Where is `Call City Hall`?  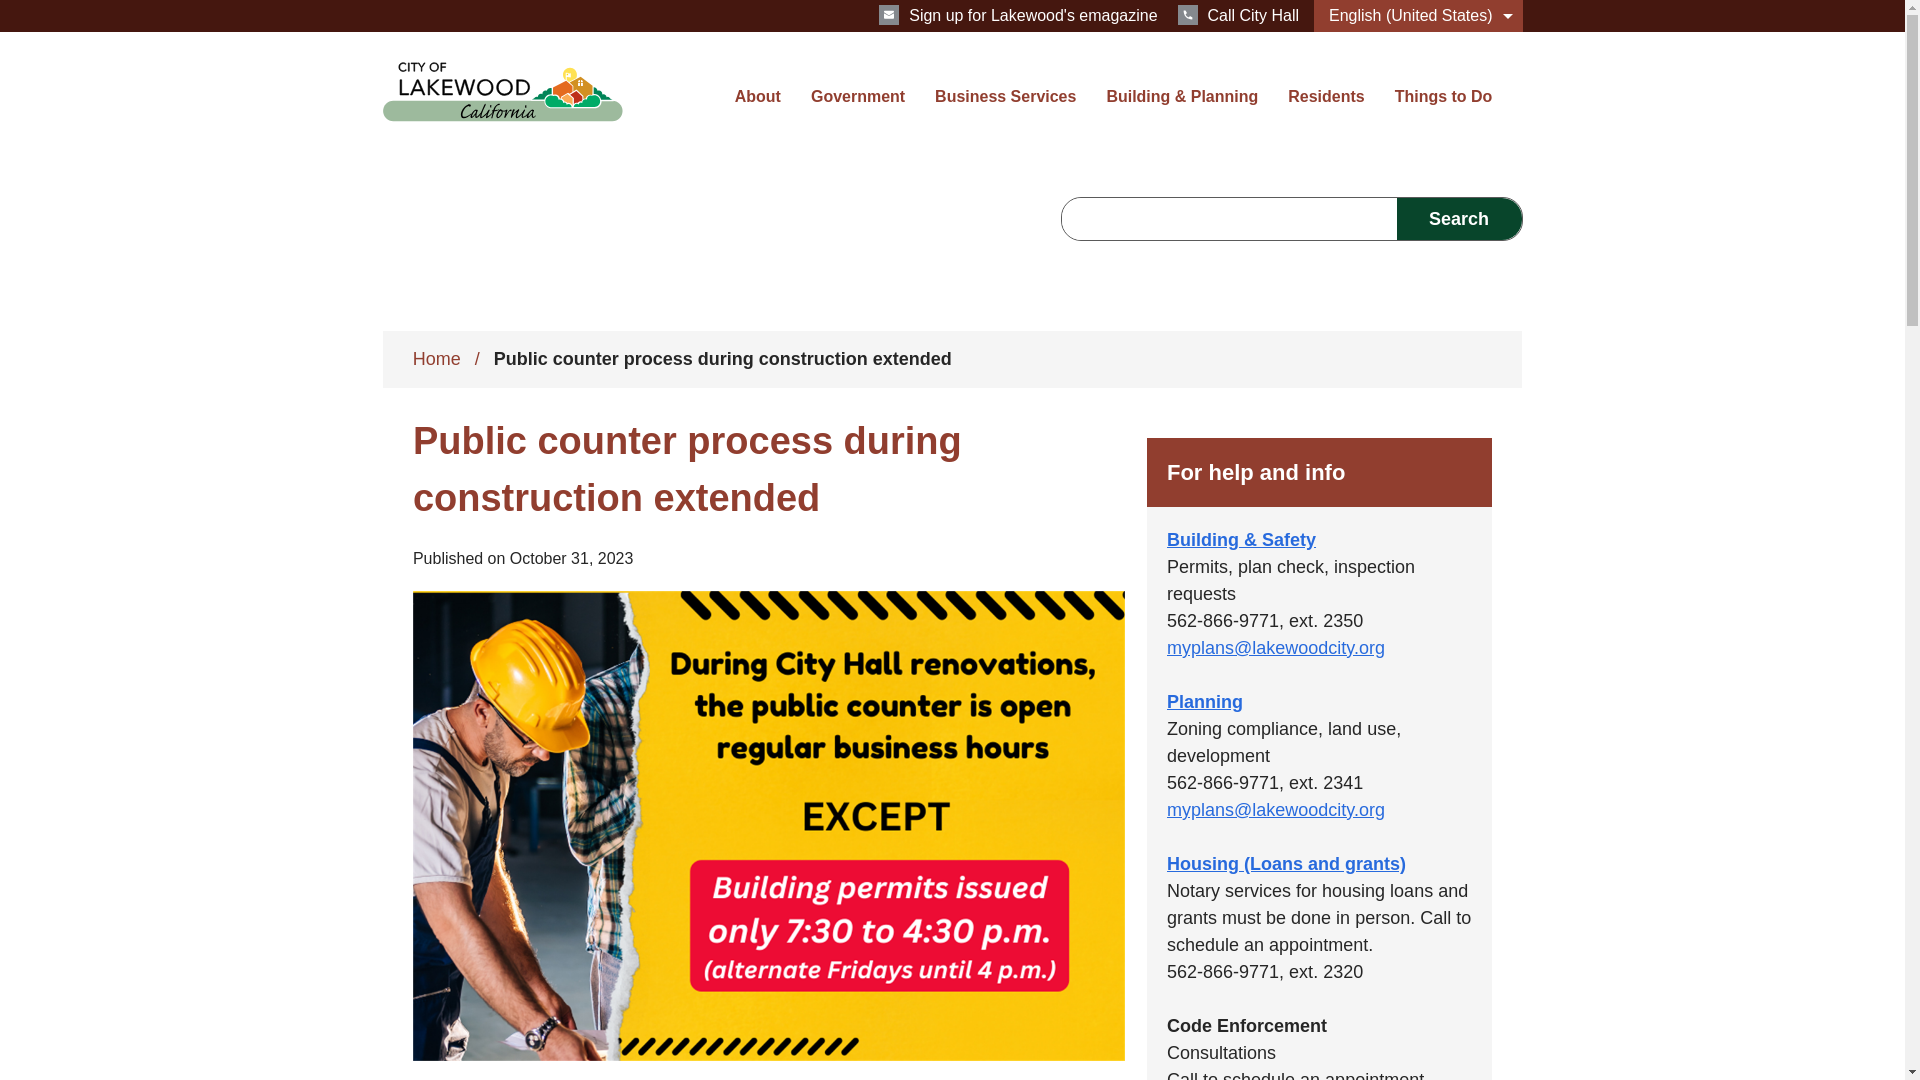
Call City Hall is located at coordinates (1238, 14).